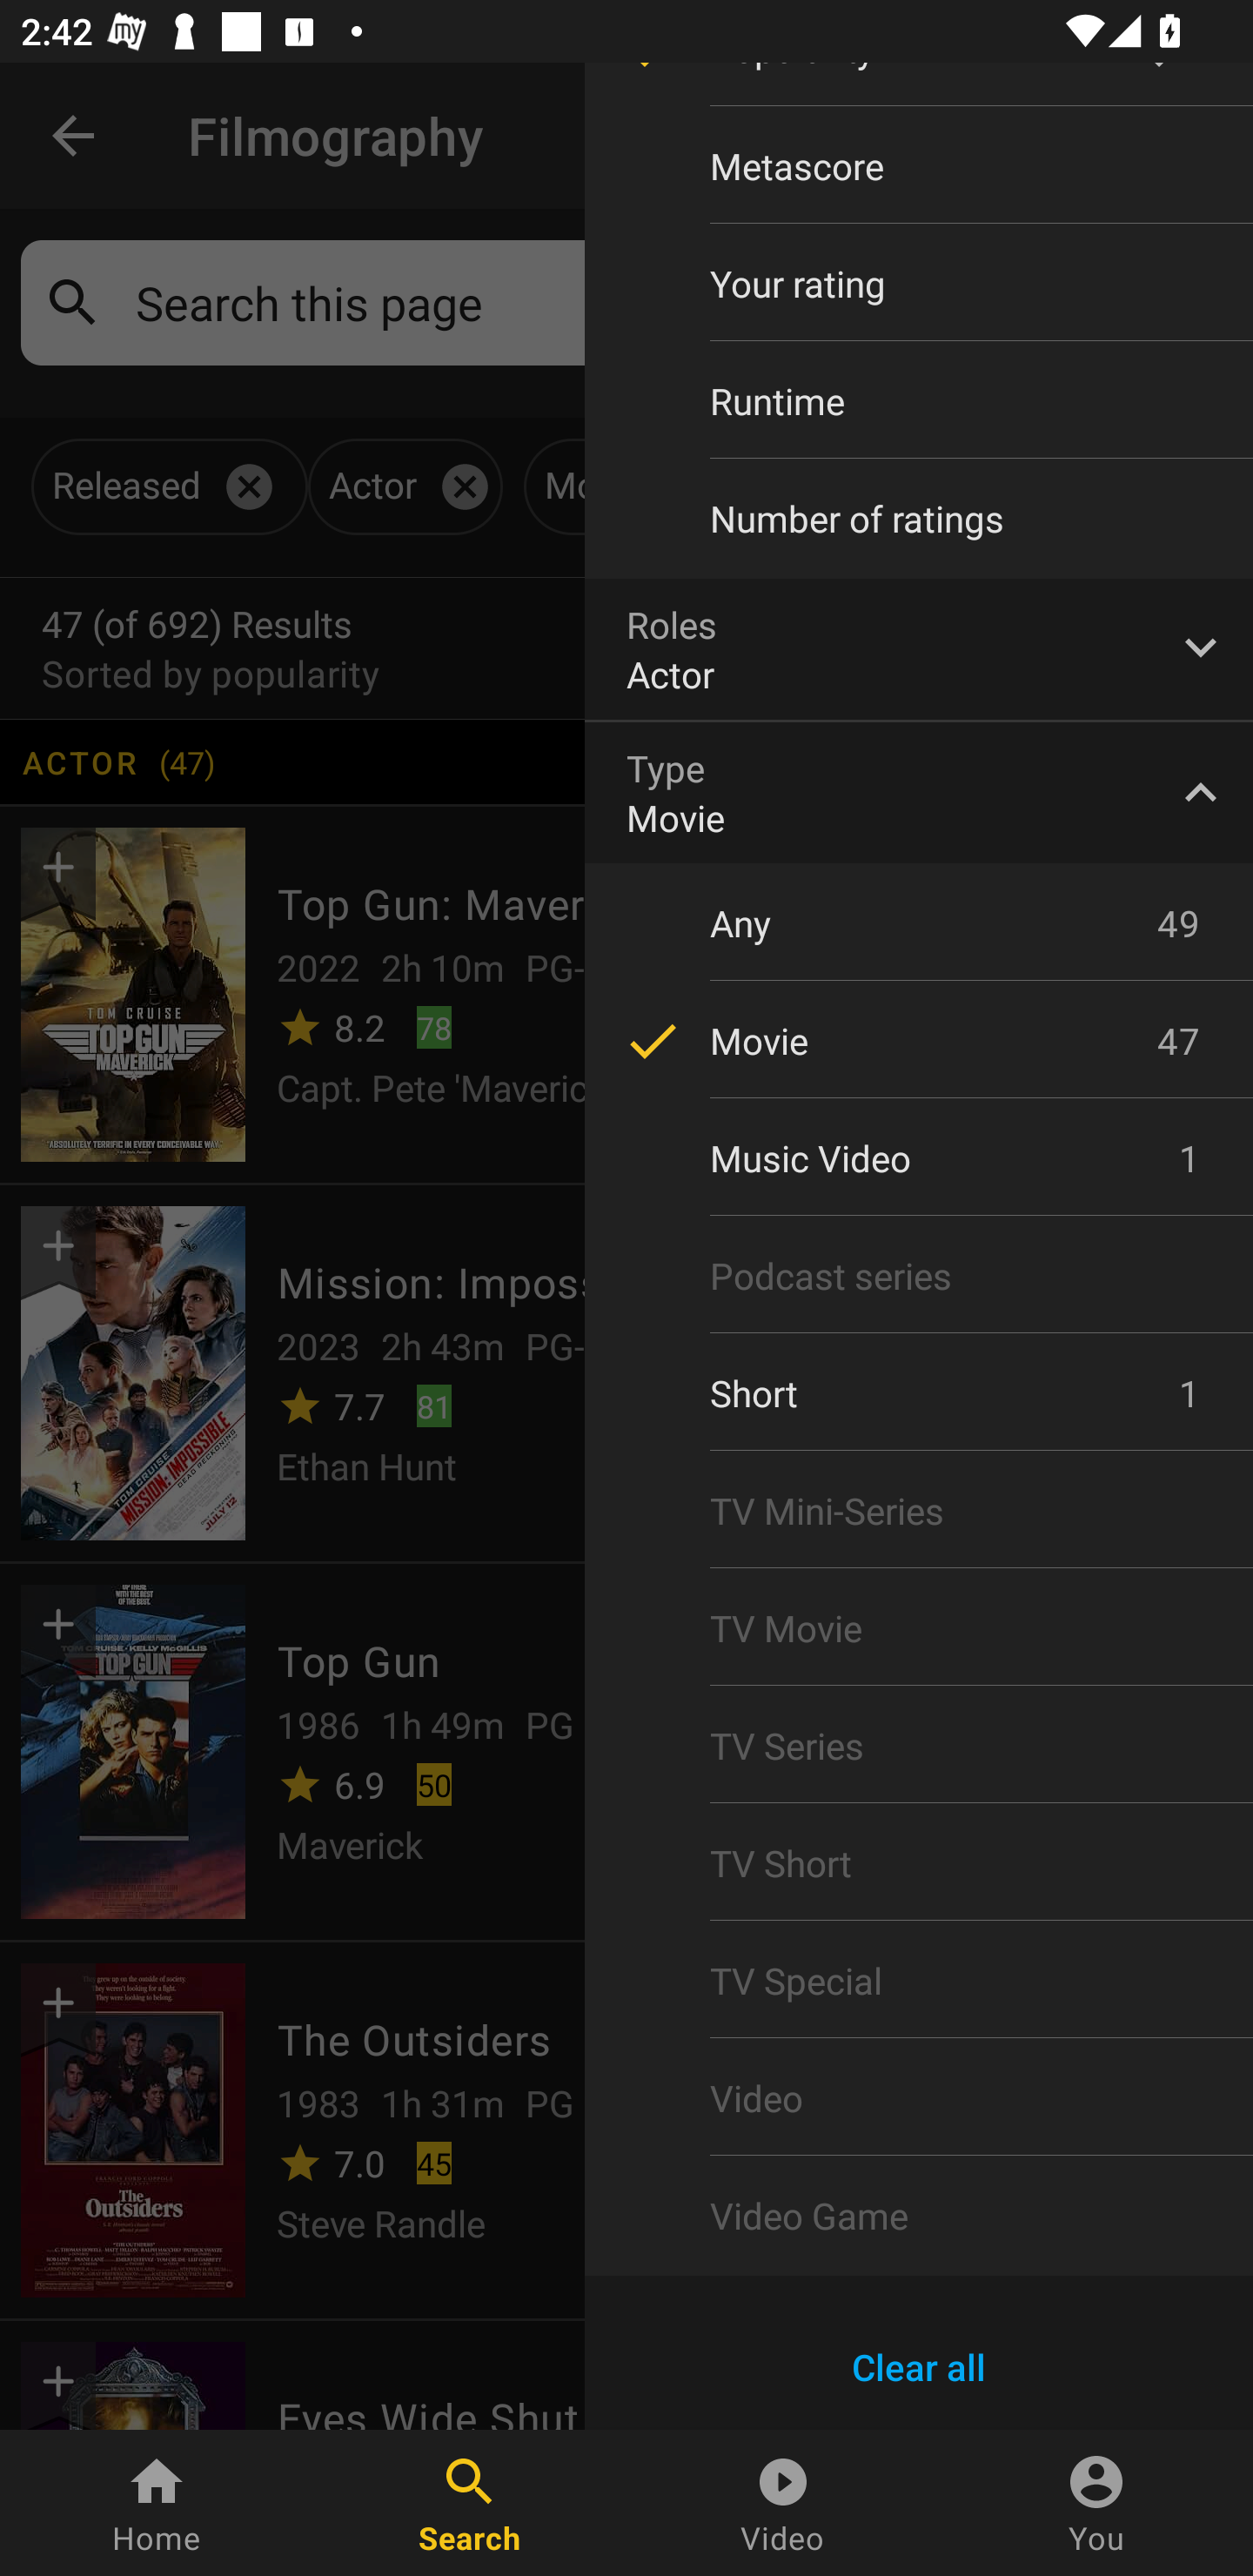 The width and height of the screenshot is (1253, 2576). What do you see at coordinates (919, 1393) in the screenshot?
I see `Short 1` at bounding box center [919, 1393].